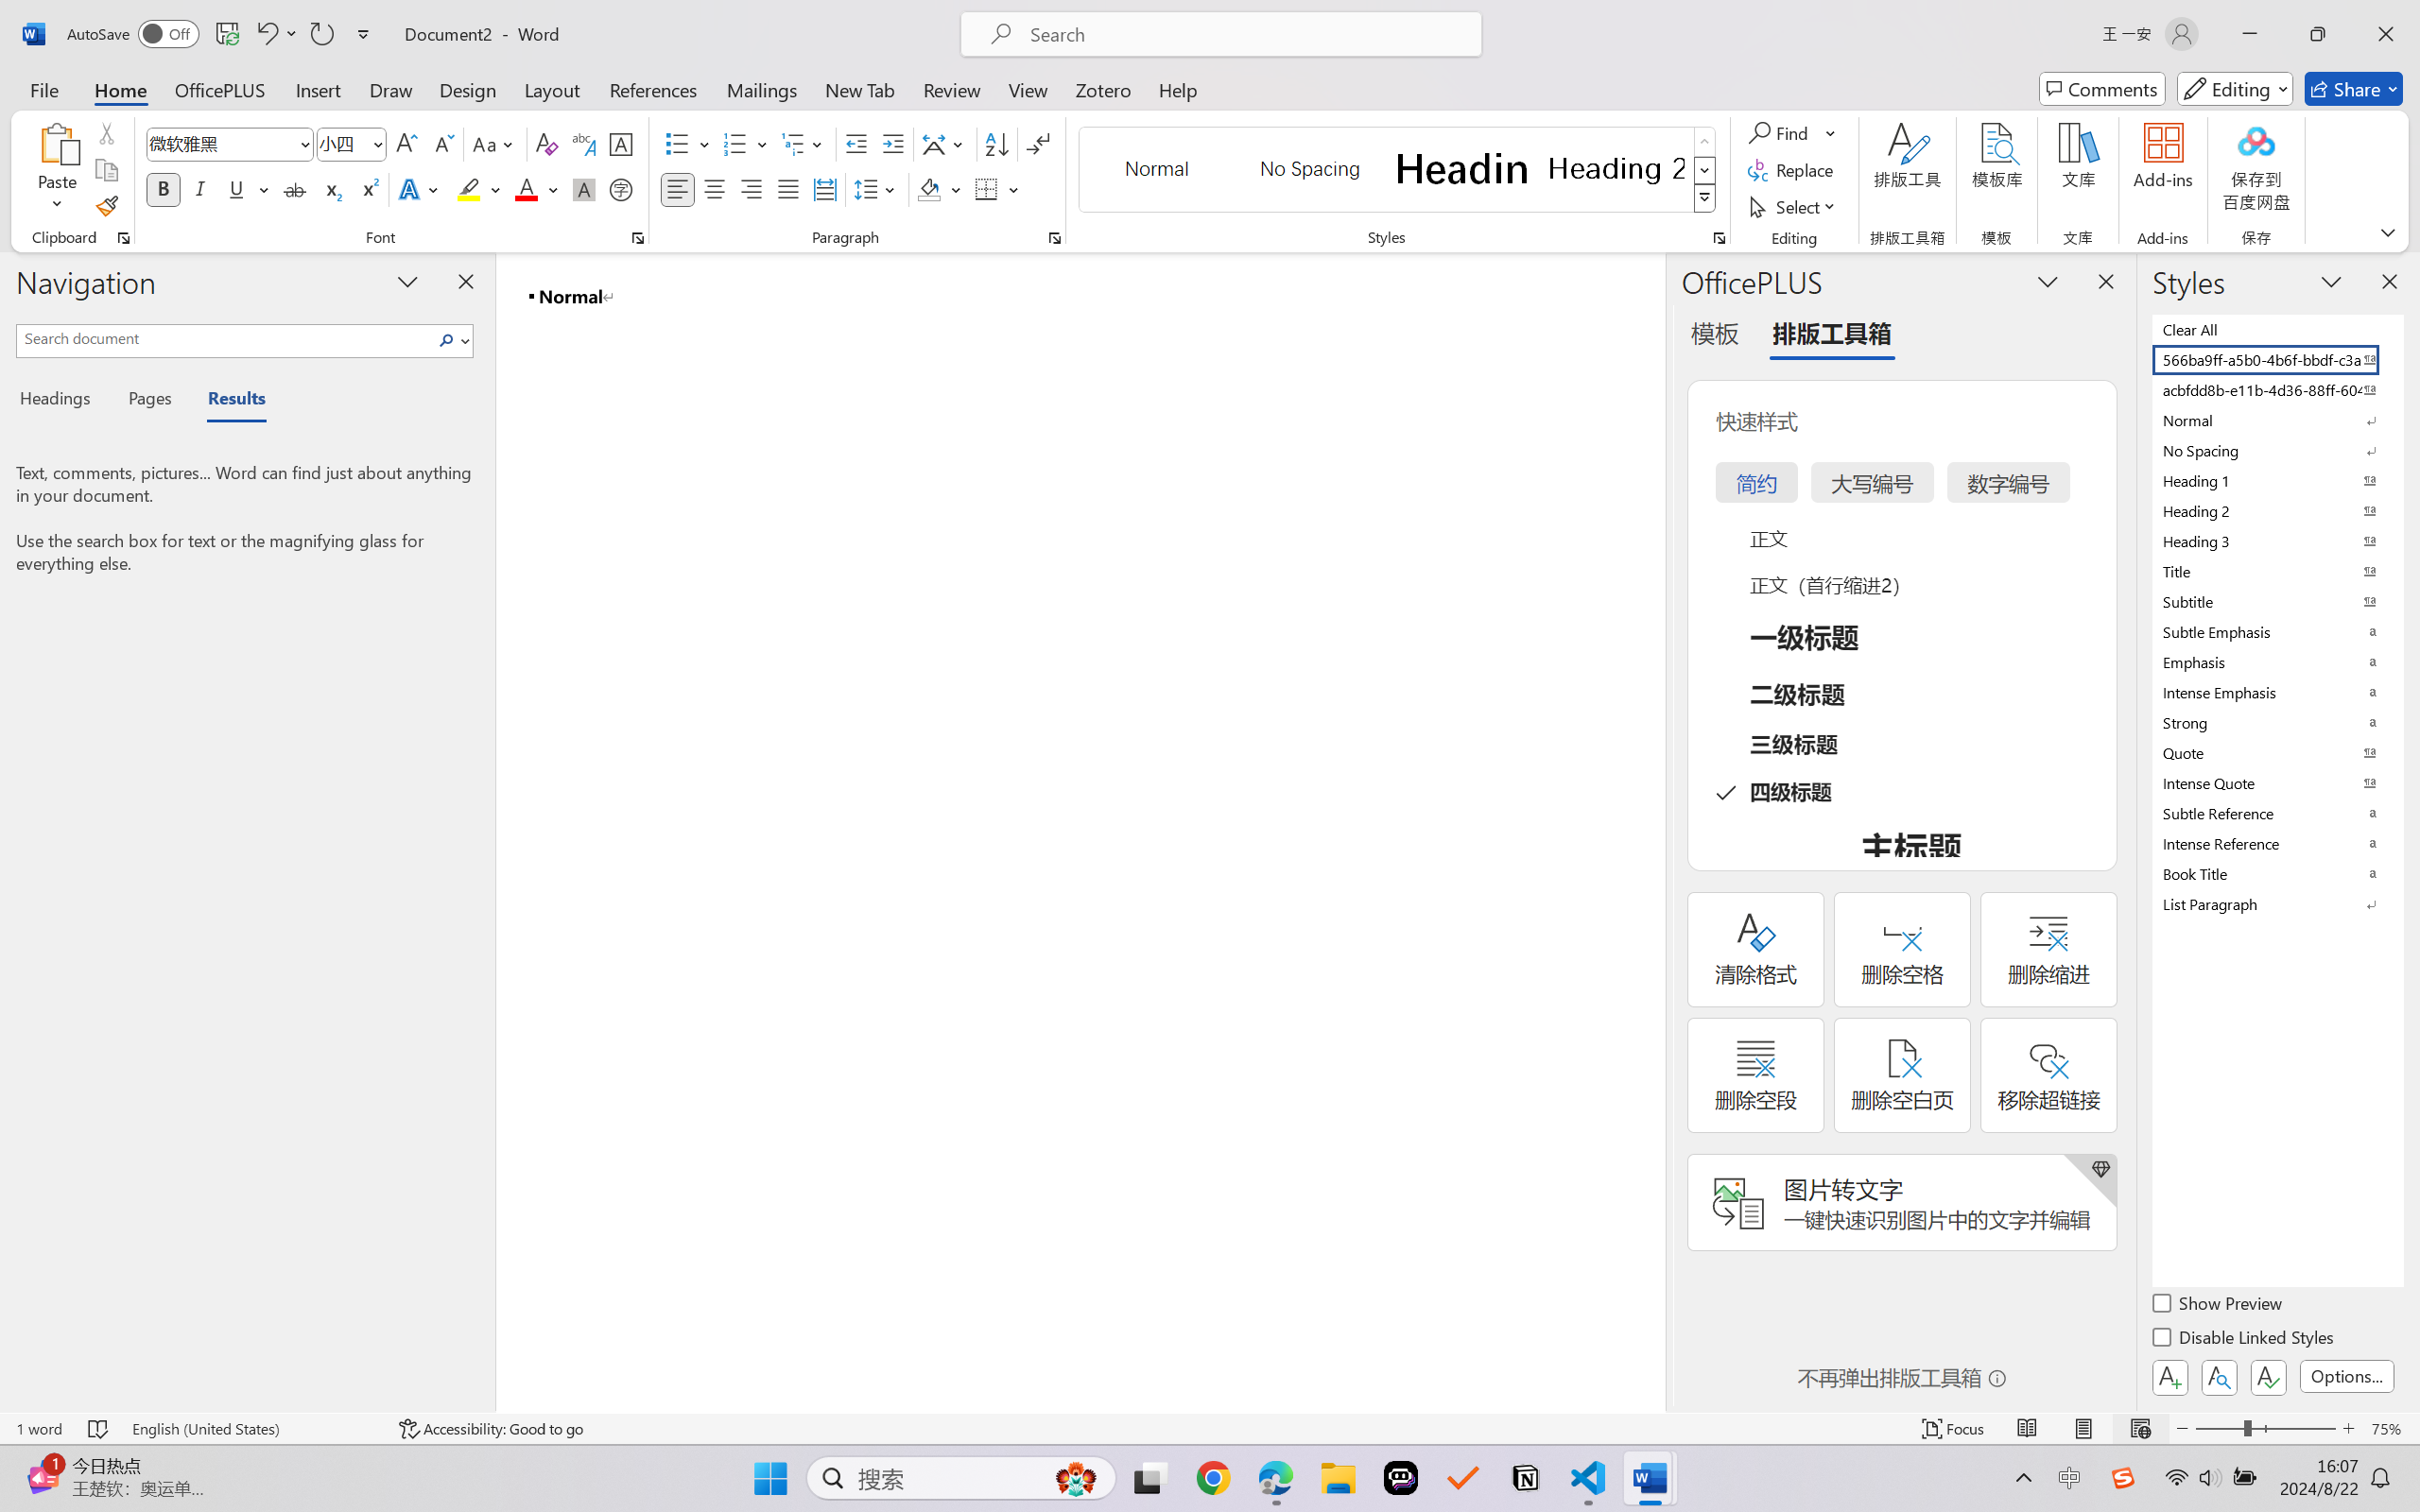 The height and width of the screenshot is (1512, 2420). What do you see at coordinates (58, 170) in the screenshot?
I see `Paste` at bounding box center [58, 170].